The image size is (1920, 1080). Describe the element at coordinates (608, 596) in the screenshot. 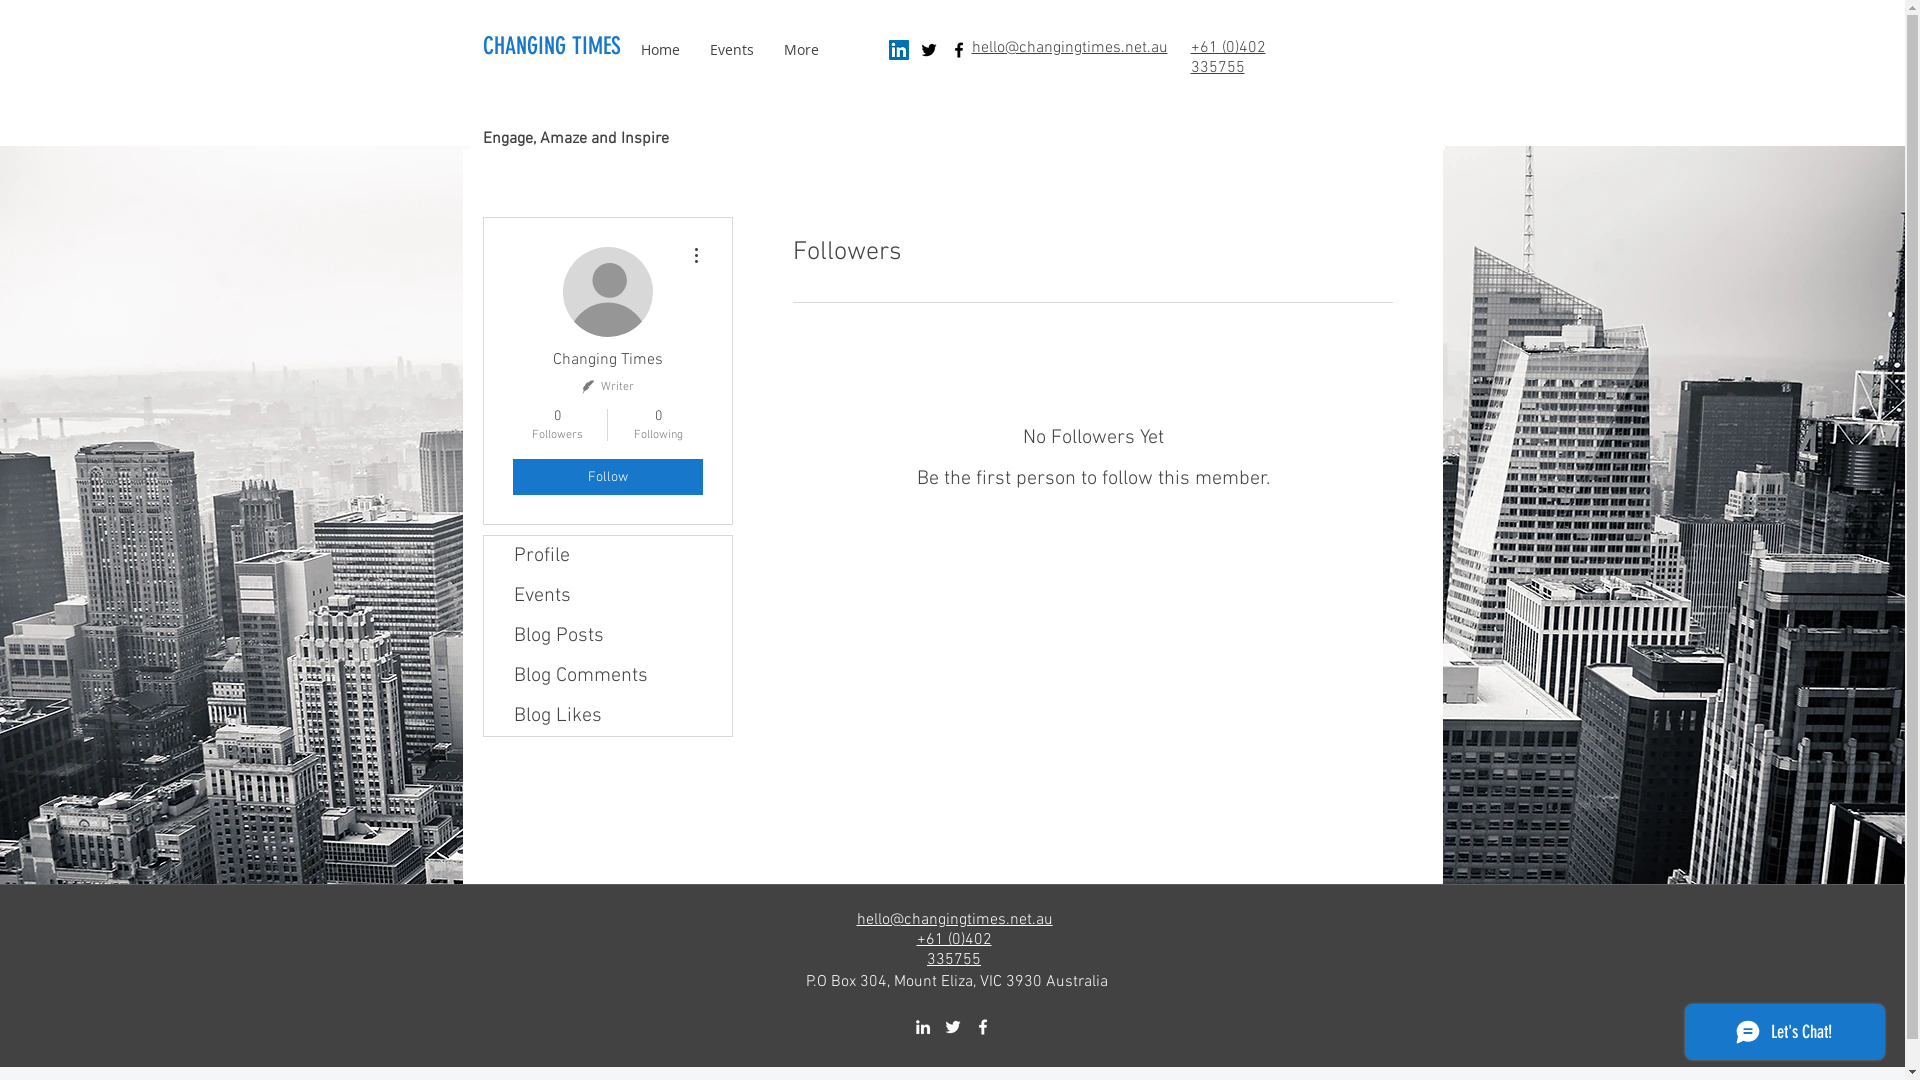

I see `Events` at that location.